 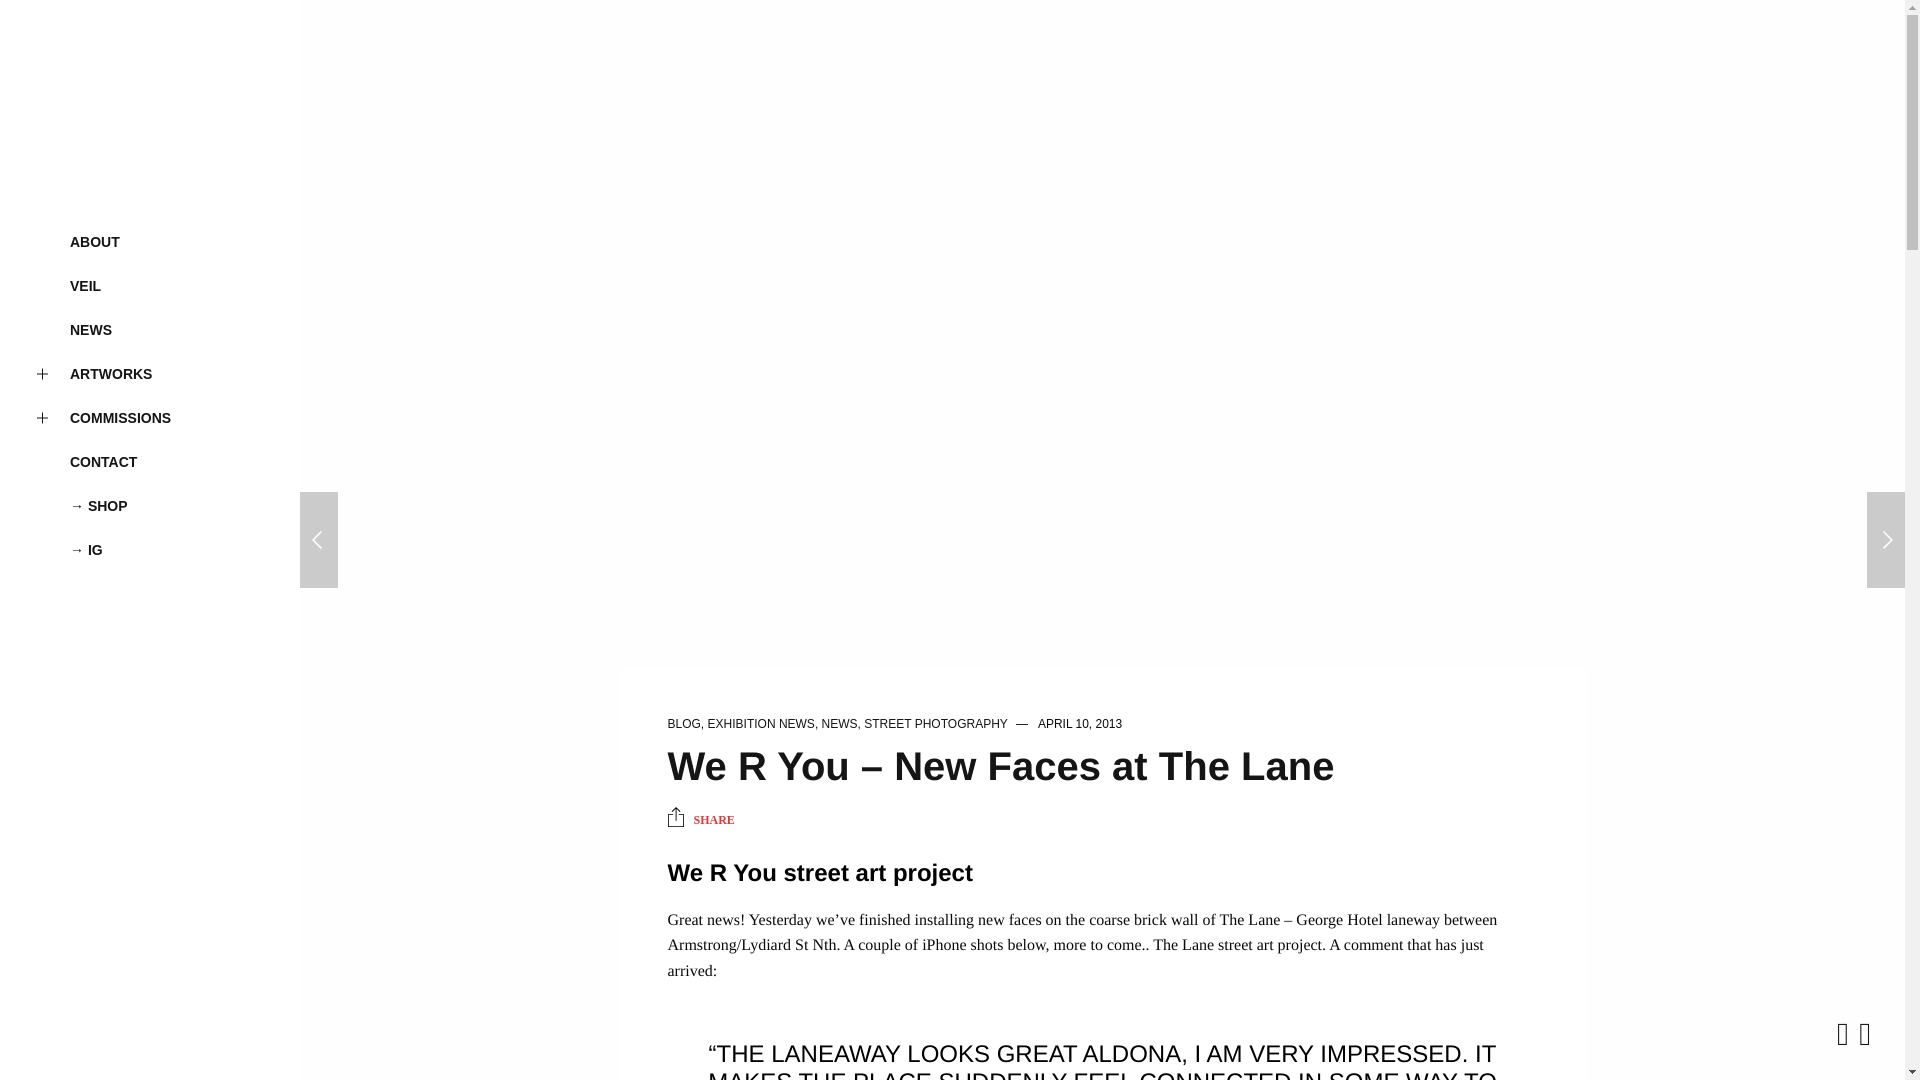 I want to click on NEWS, so click(x=840, y=724).